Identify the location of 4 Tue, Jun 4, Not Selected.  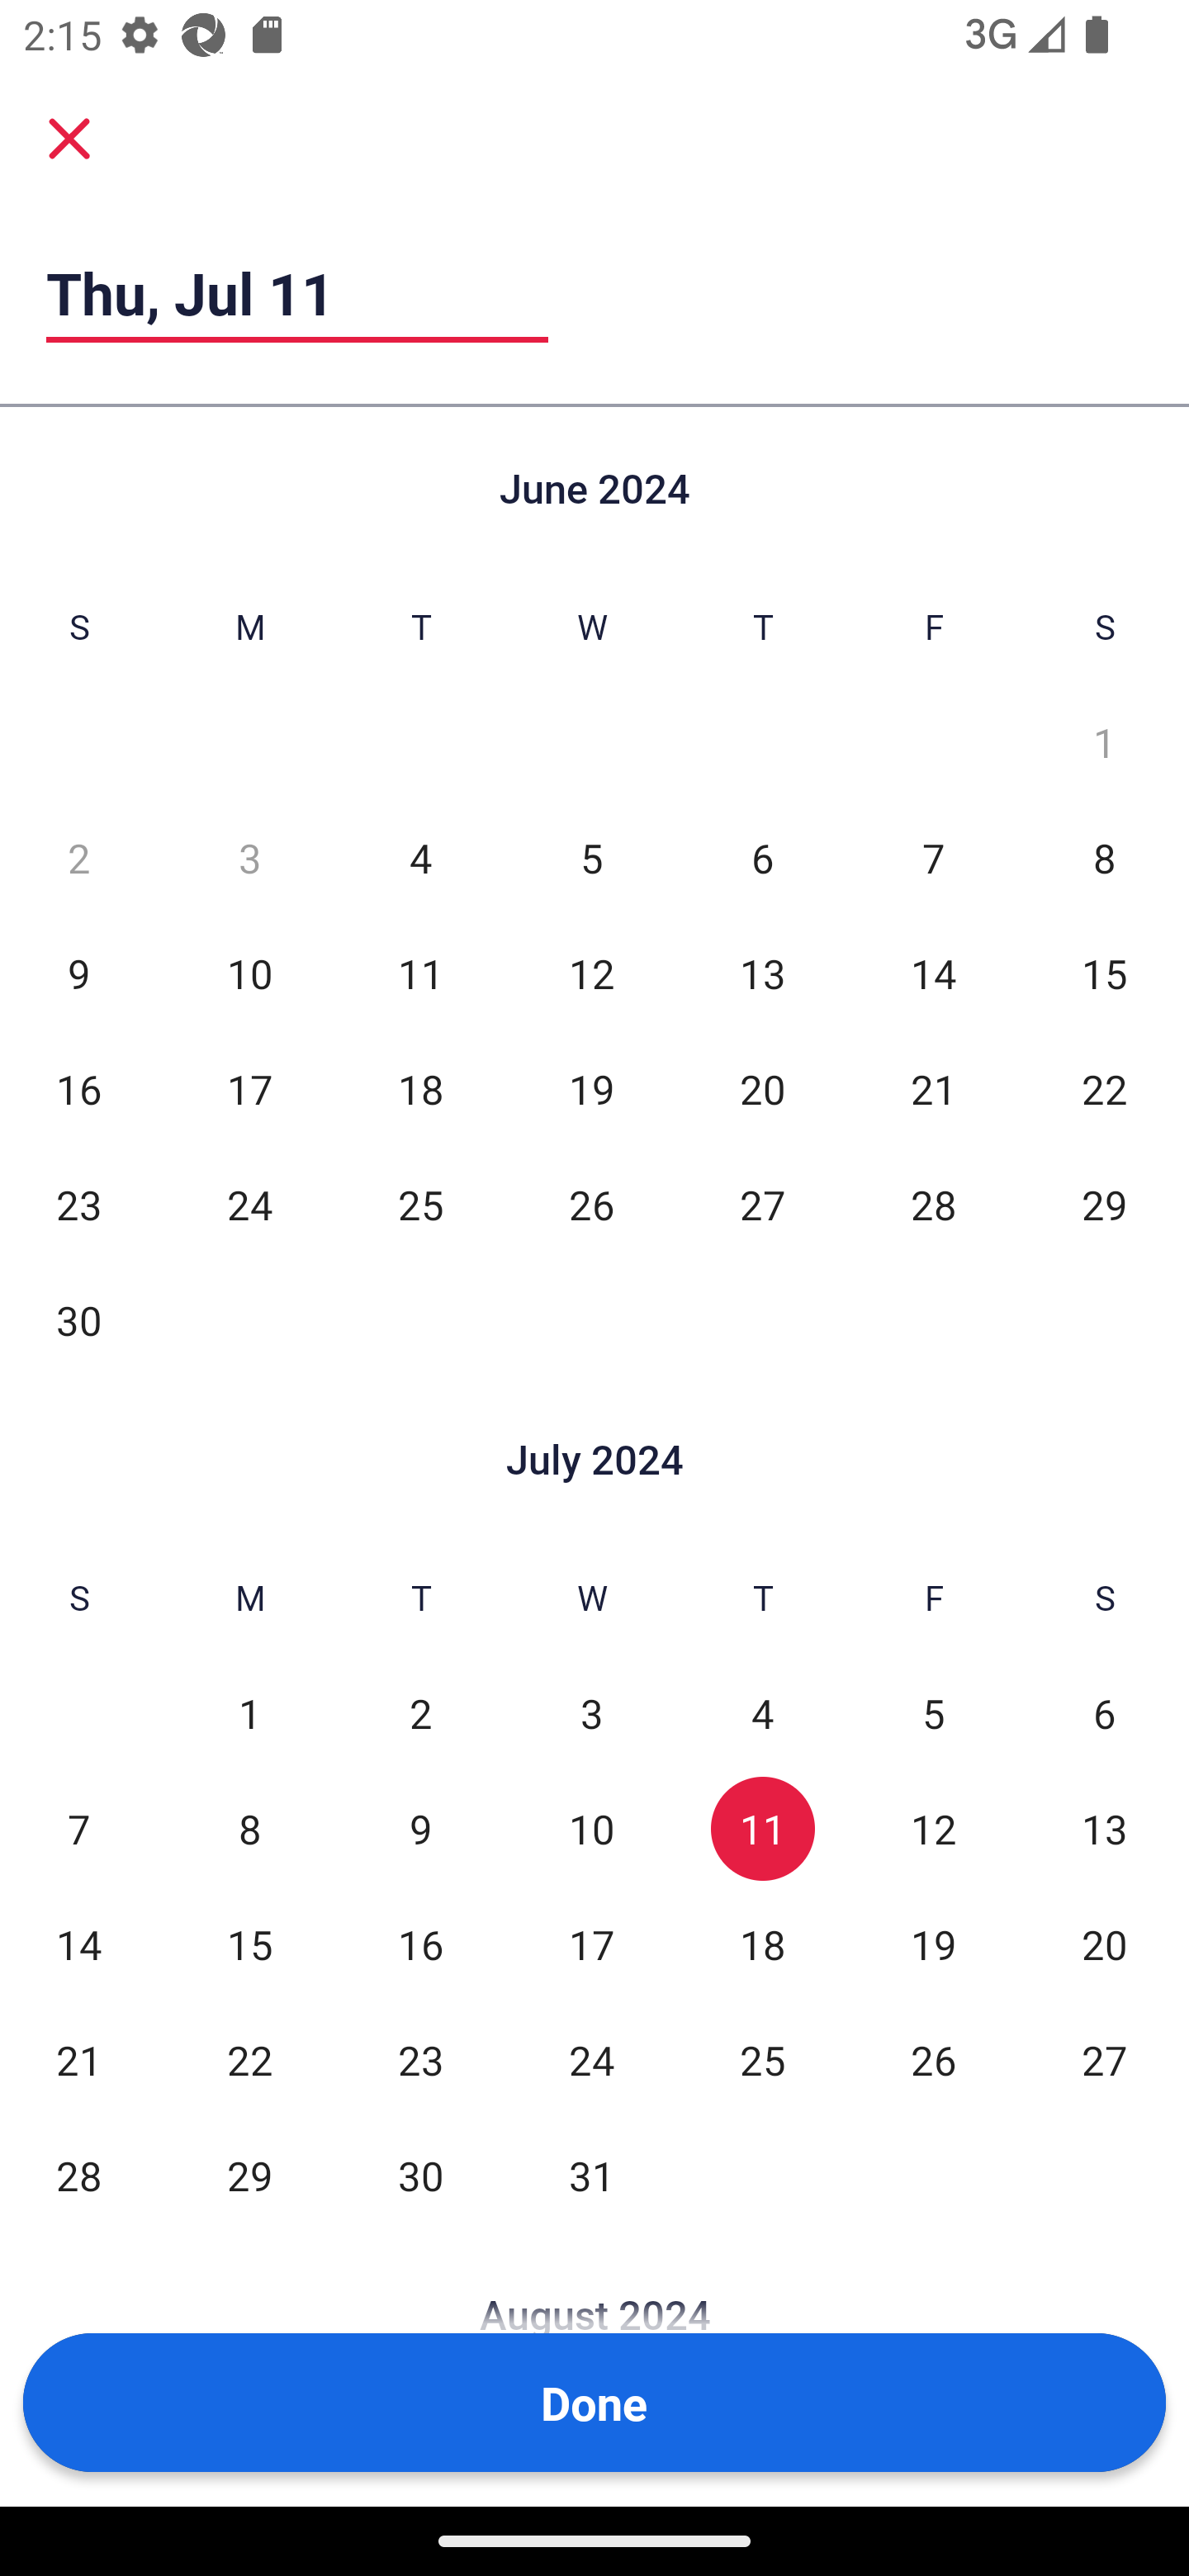
(421, 857).